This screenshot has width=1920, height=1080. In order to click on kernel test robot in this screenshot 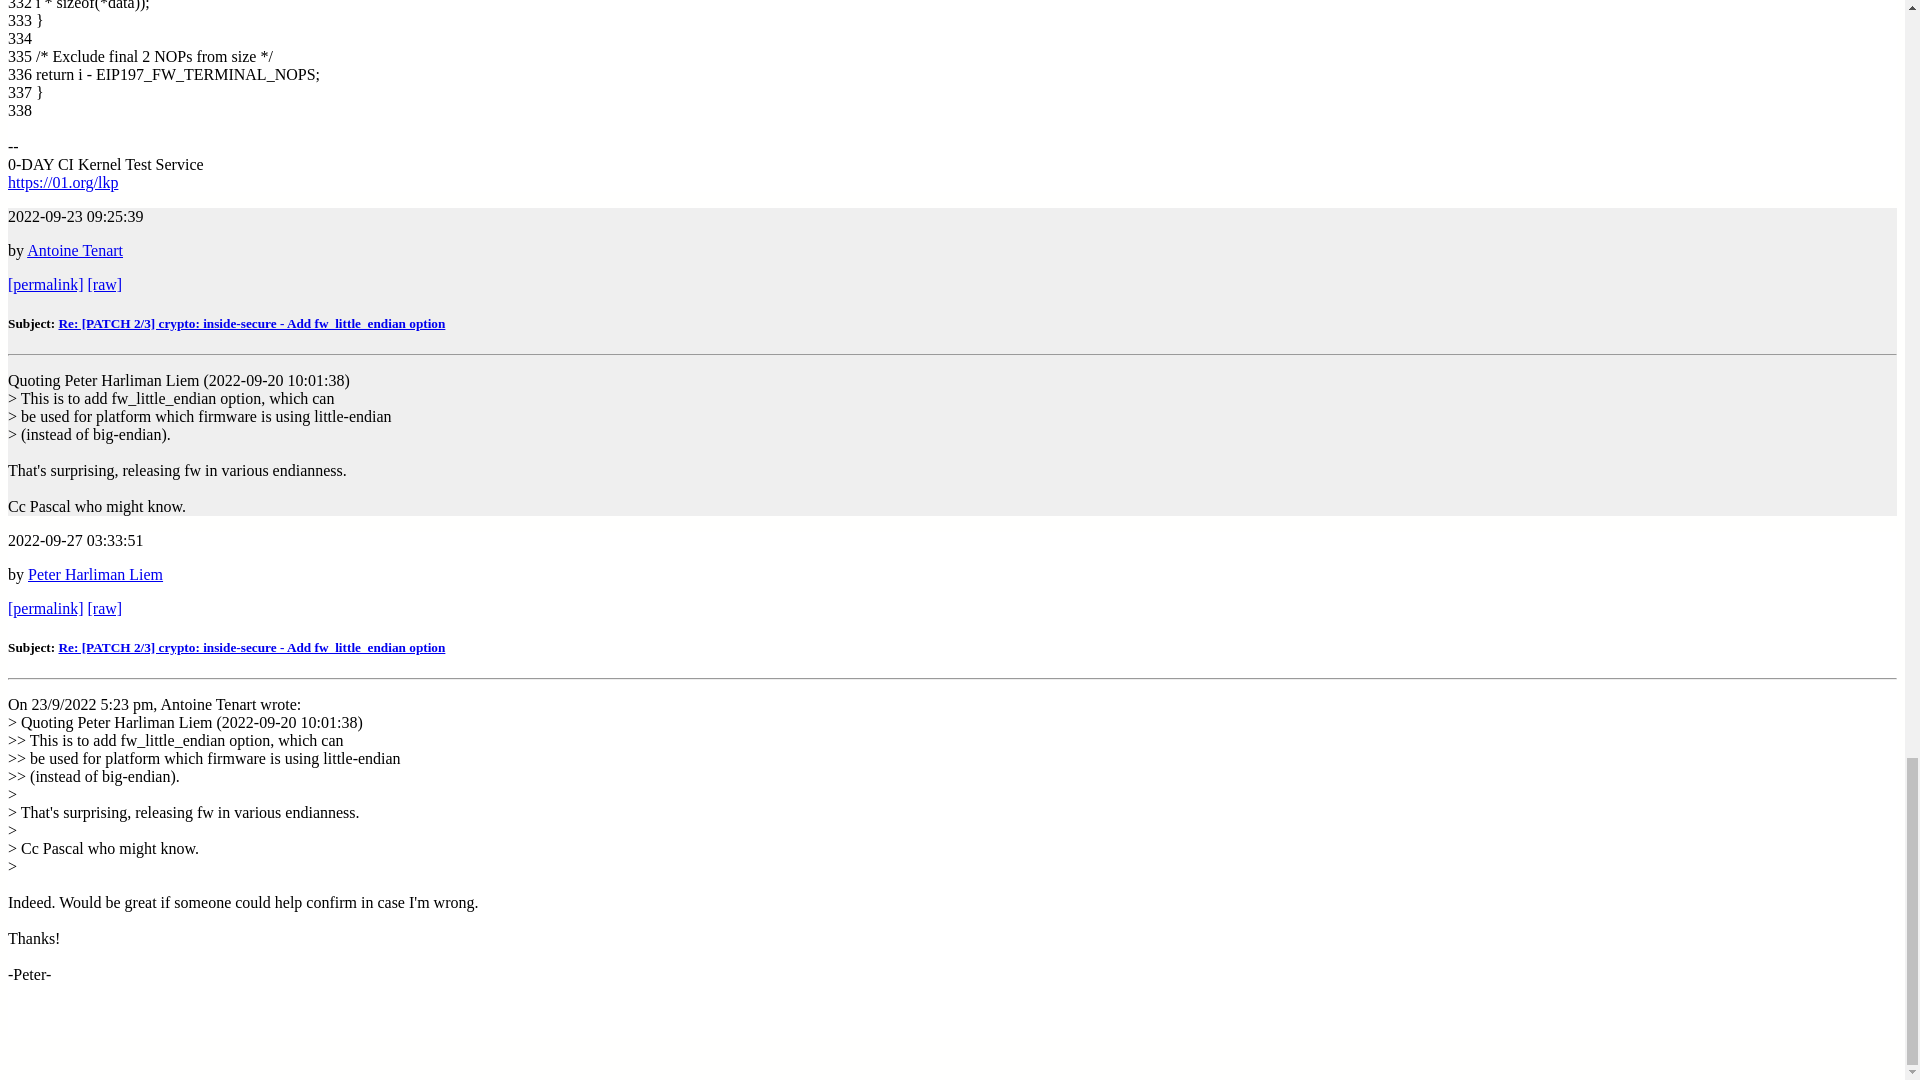, I will do `click(290, 18)`.